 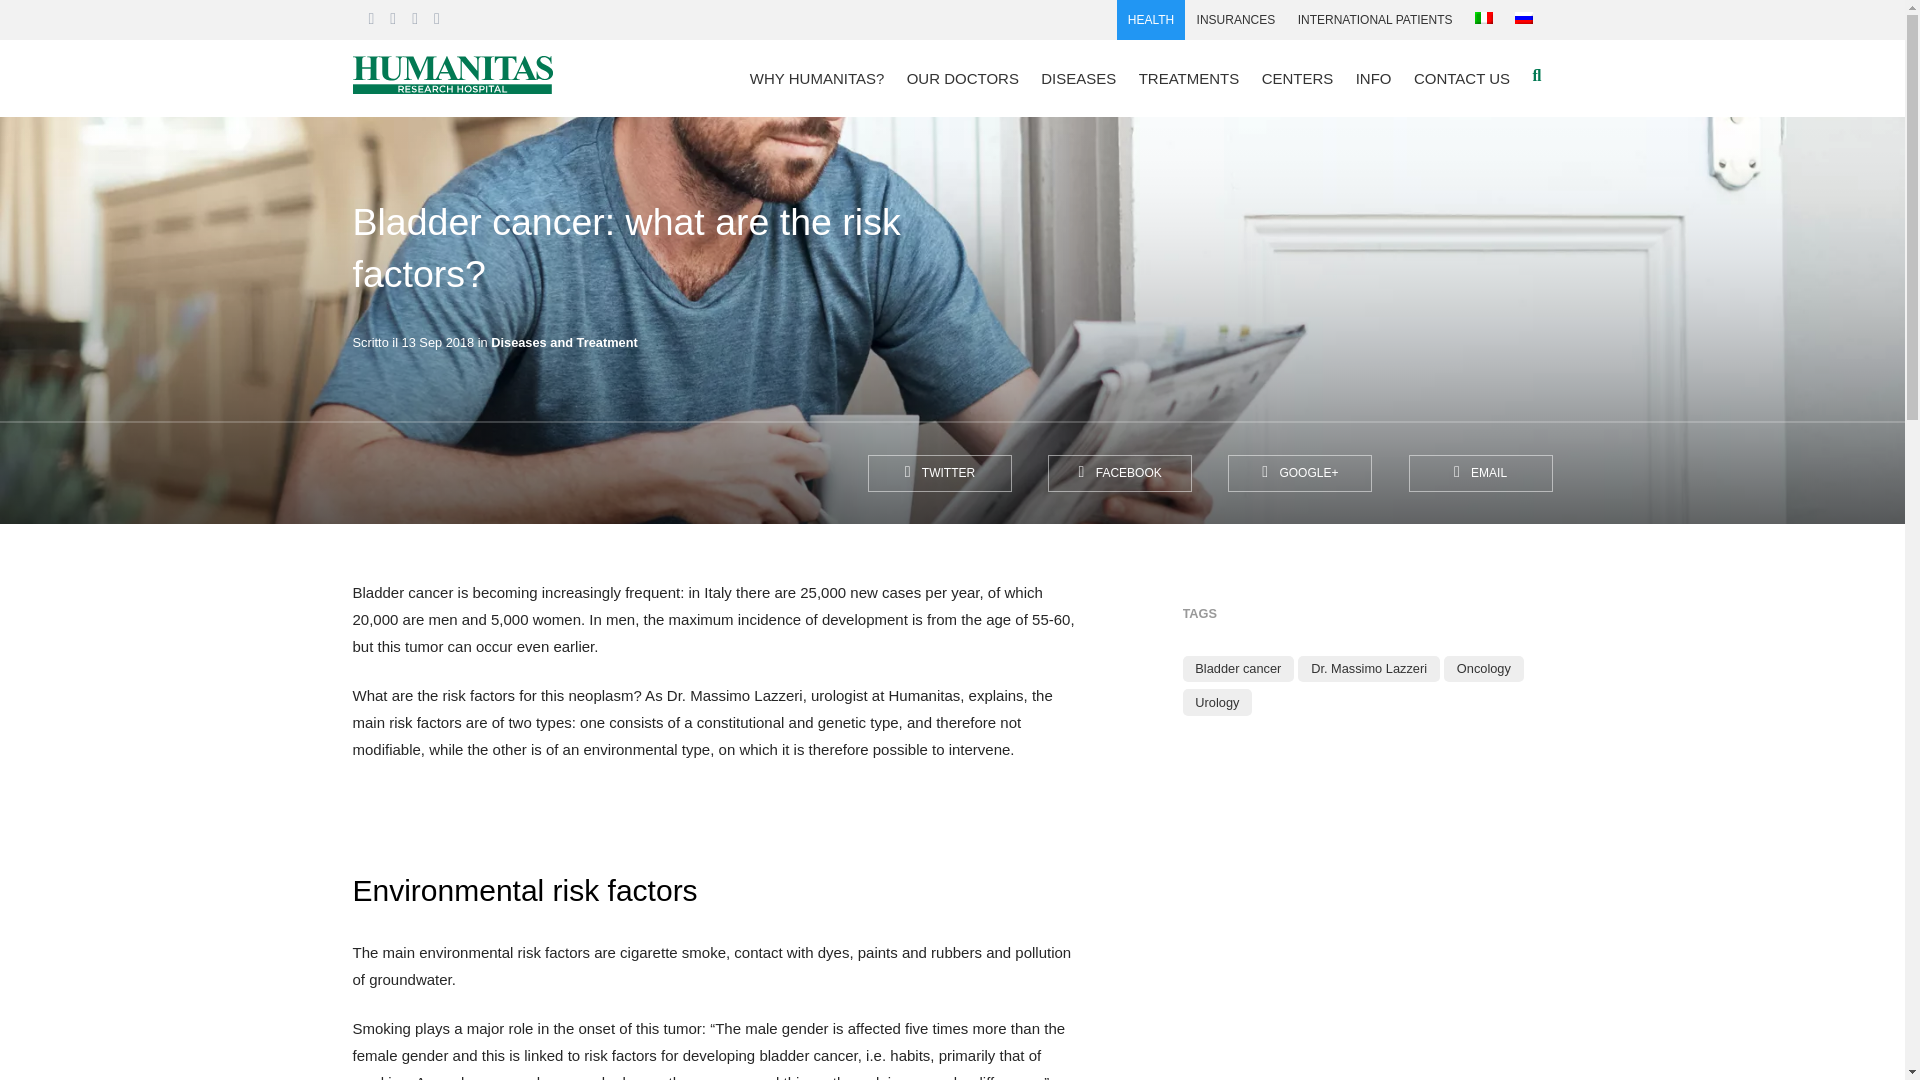 I want to click on CONTACT US, so click(x=1462, y=78).